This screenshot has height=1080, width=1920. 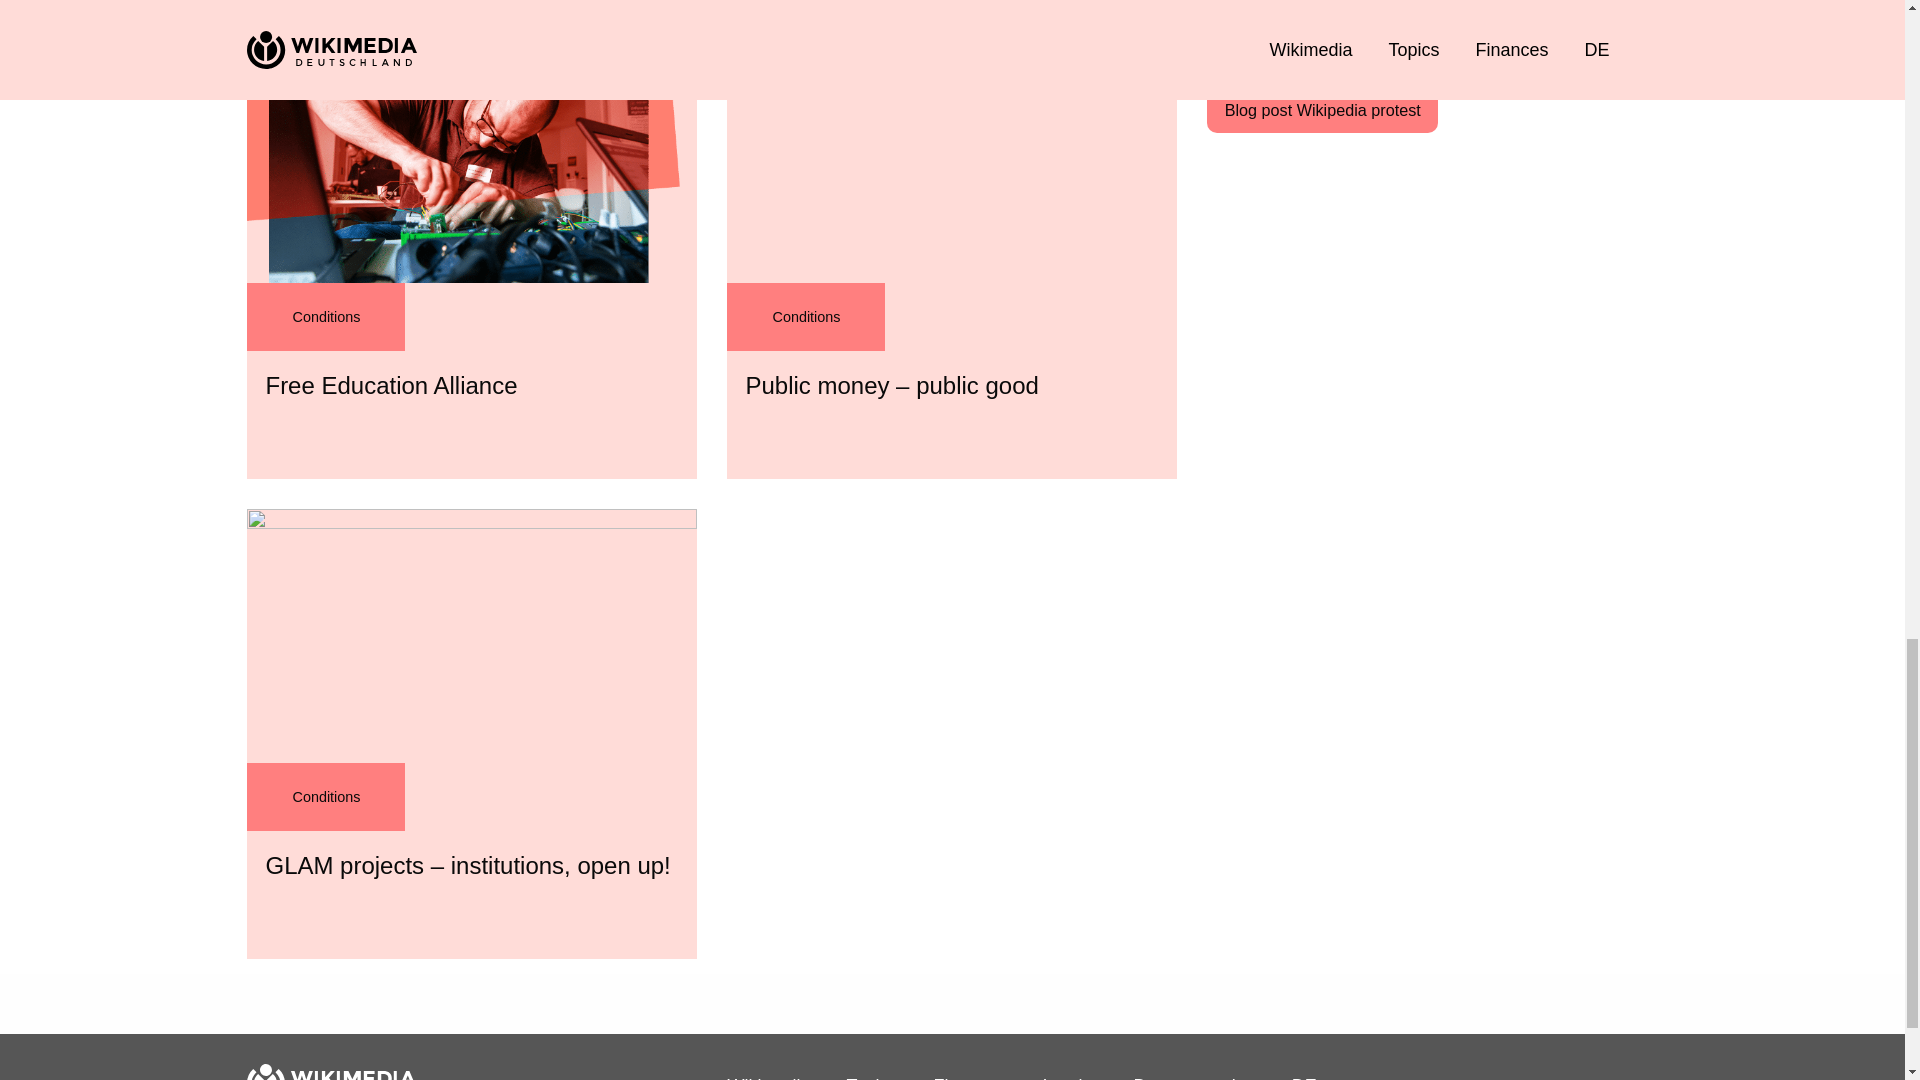 What do you see at coordinates (1322, 110) in the screenshot?
I see `Blog post Wikipedia protest` at bounding box center [1322, 110].